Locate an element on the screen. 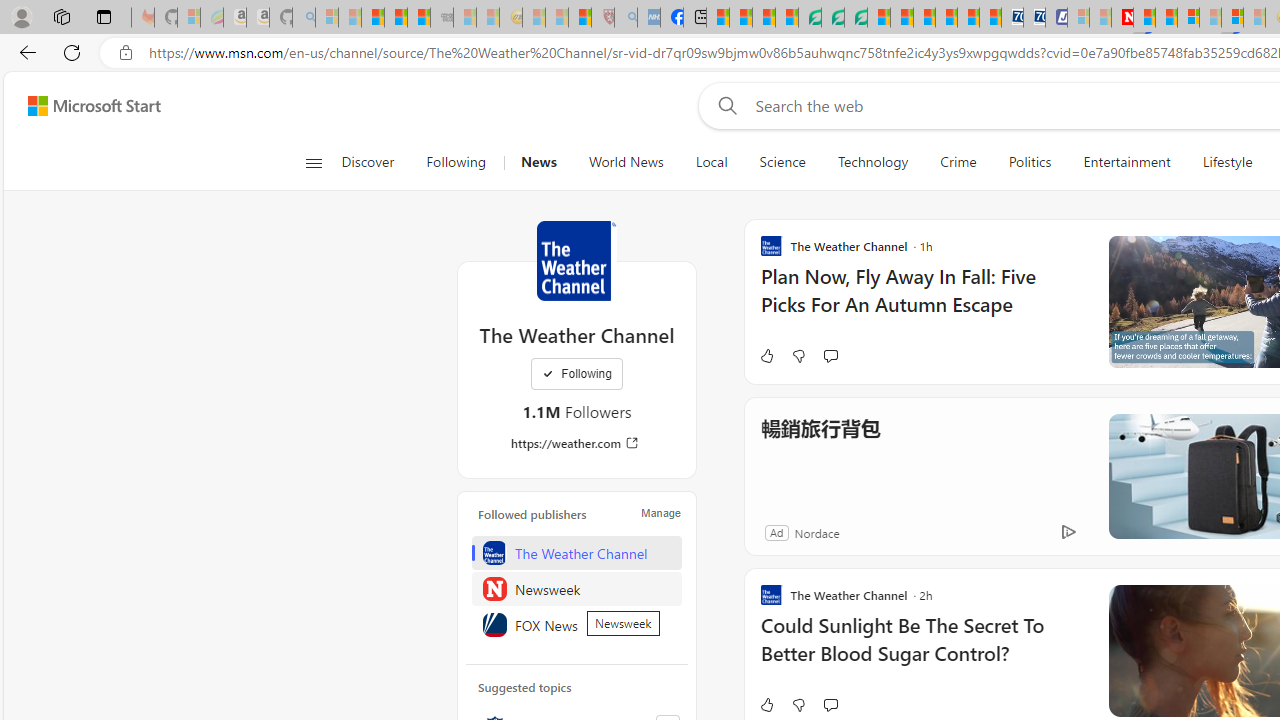 The width and height of the screenshot is (1280, 720). https://weather.com is located at coordinates (576, 443).